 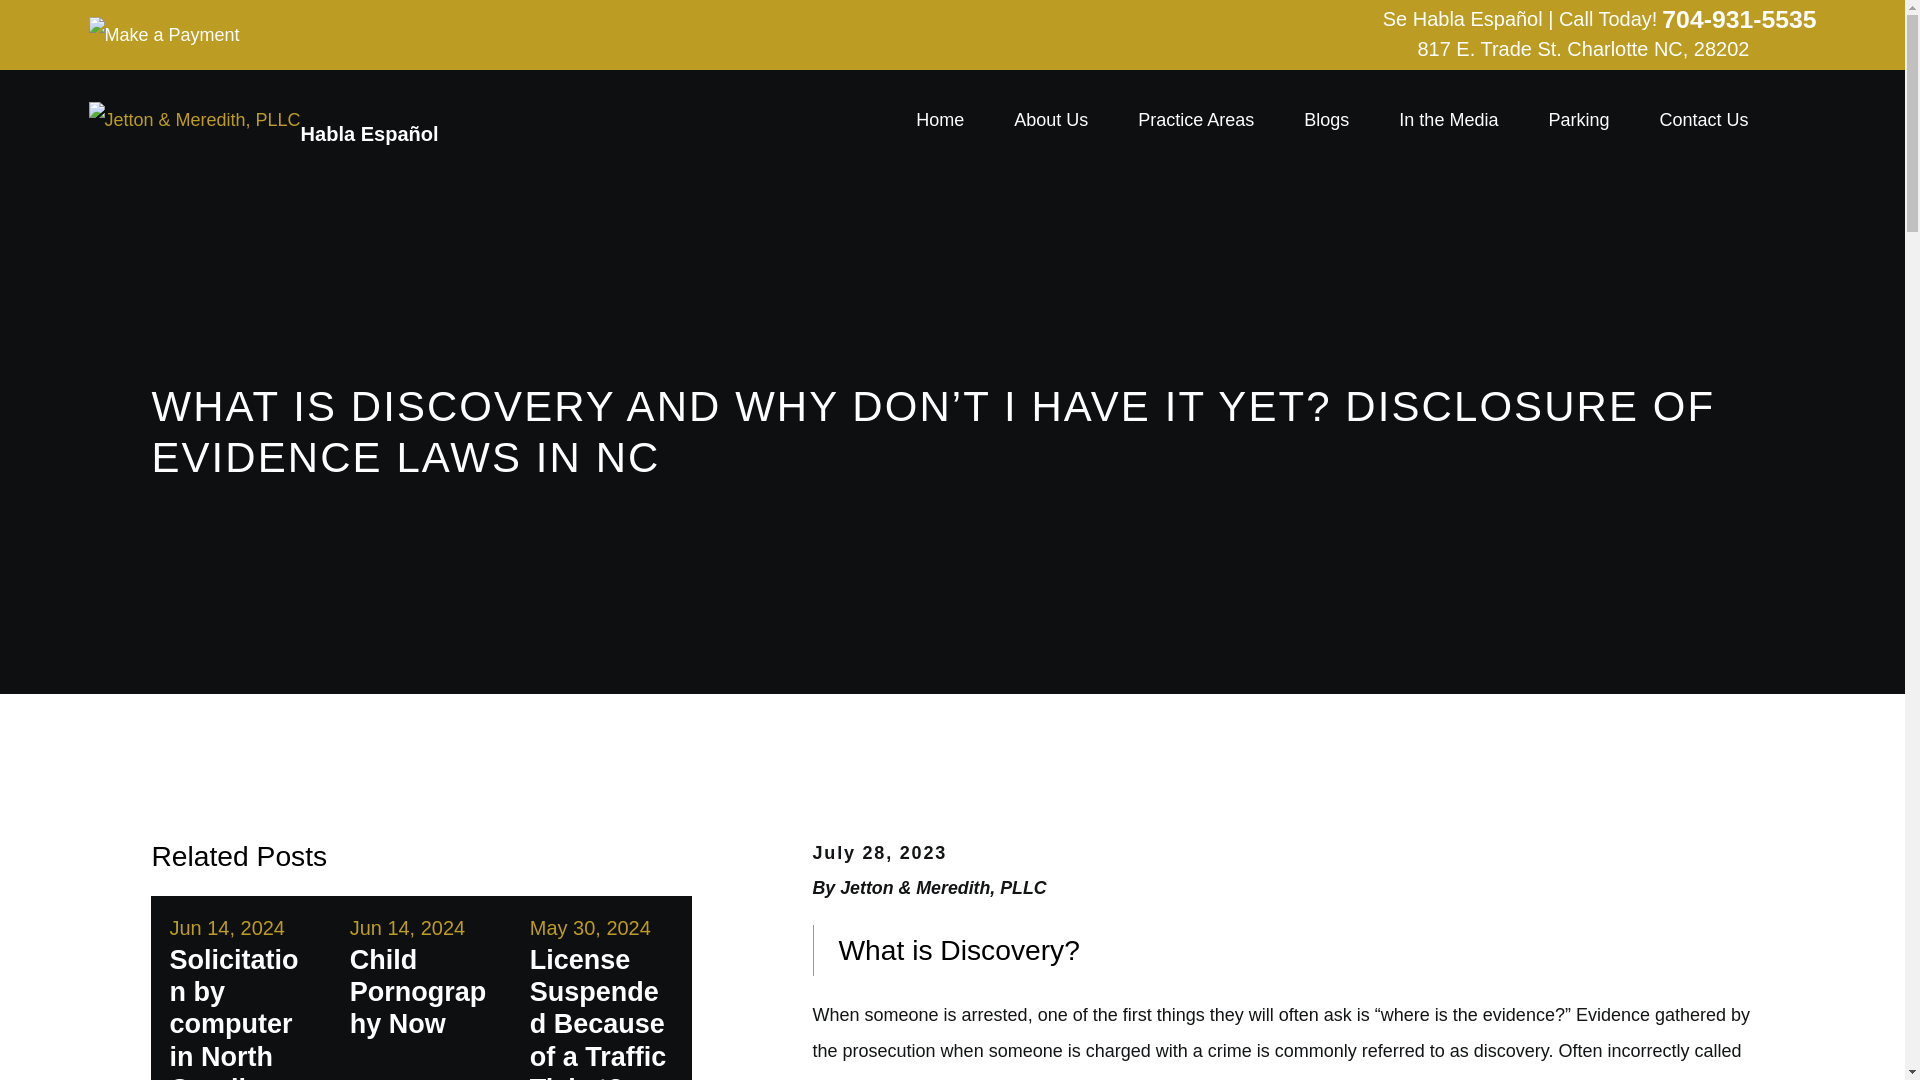 I want to click on About Us, so click(x=1050, y=120).